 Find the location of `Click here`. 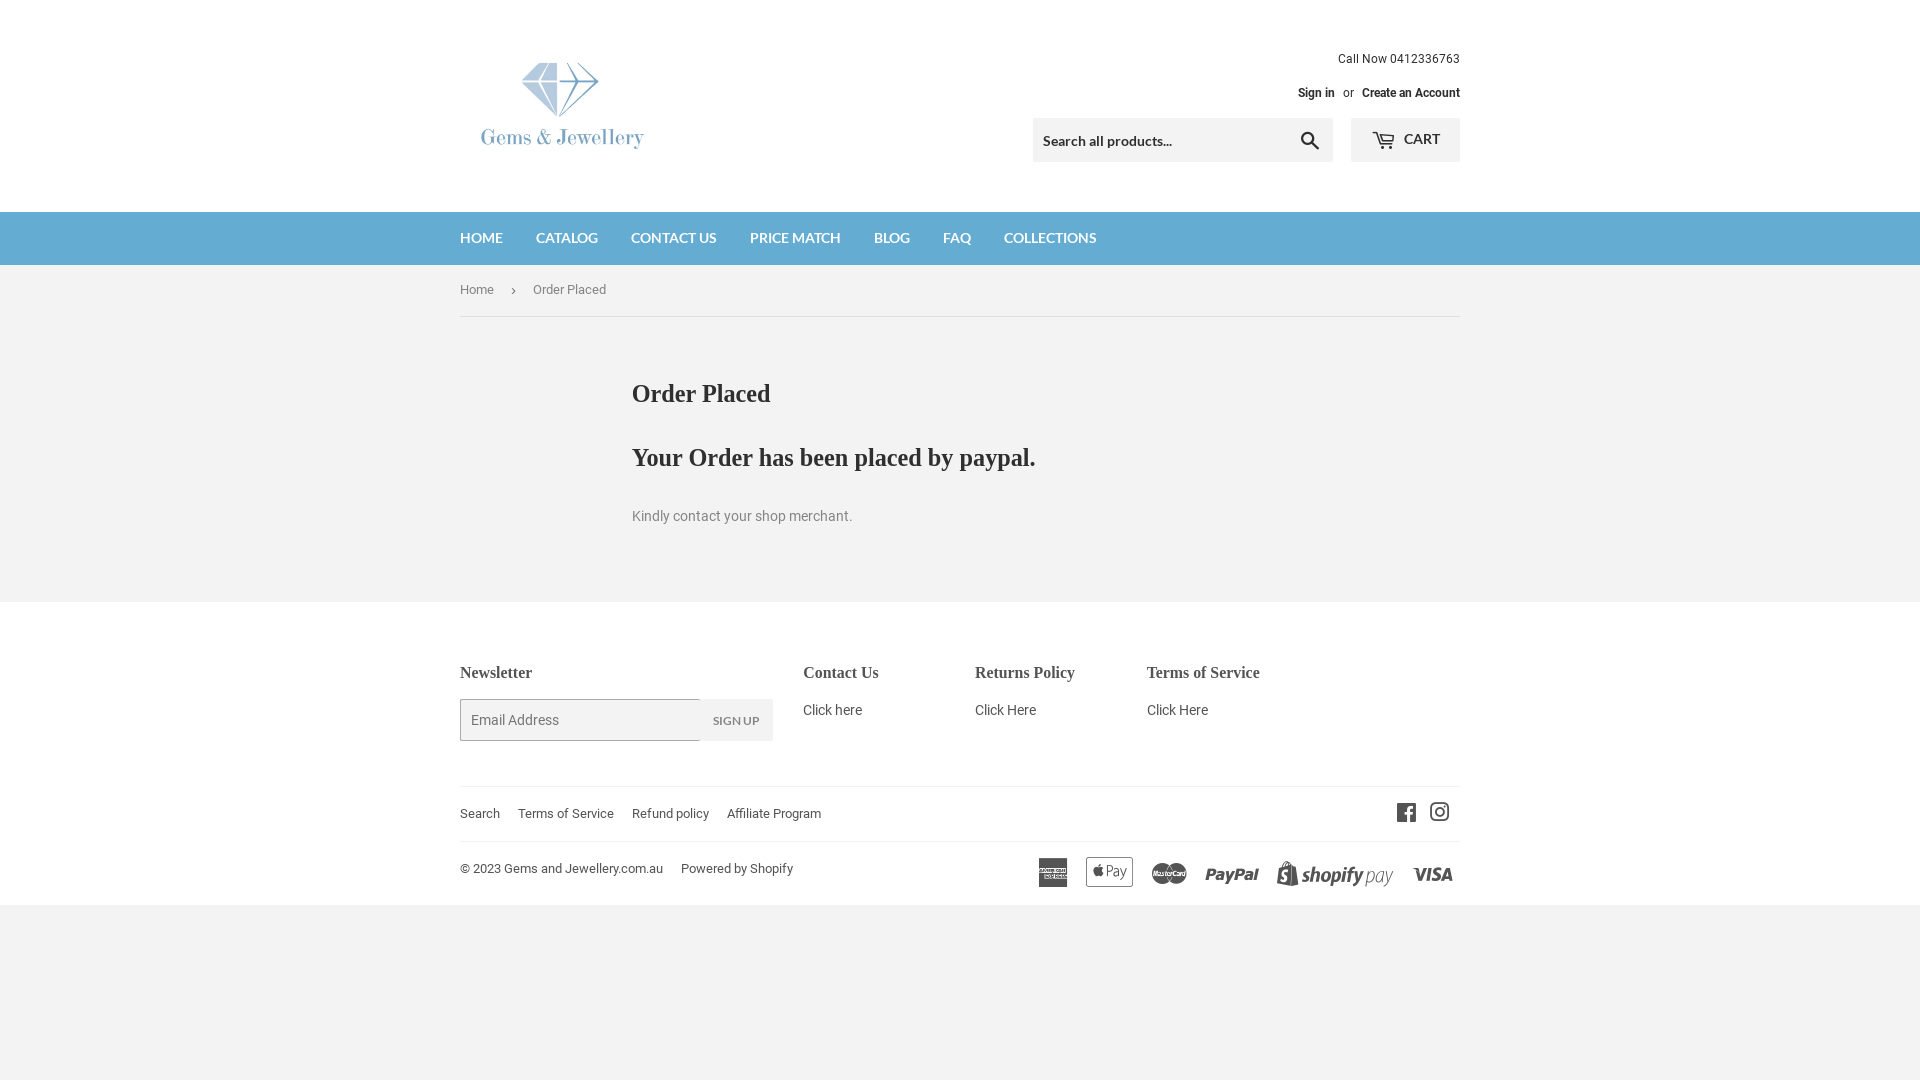

Click here is located at coordinates (832, 710).